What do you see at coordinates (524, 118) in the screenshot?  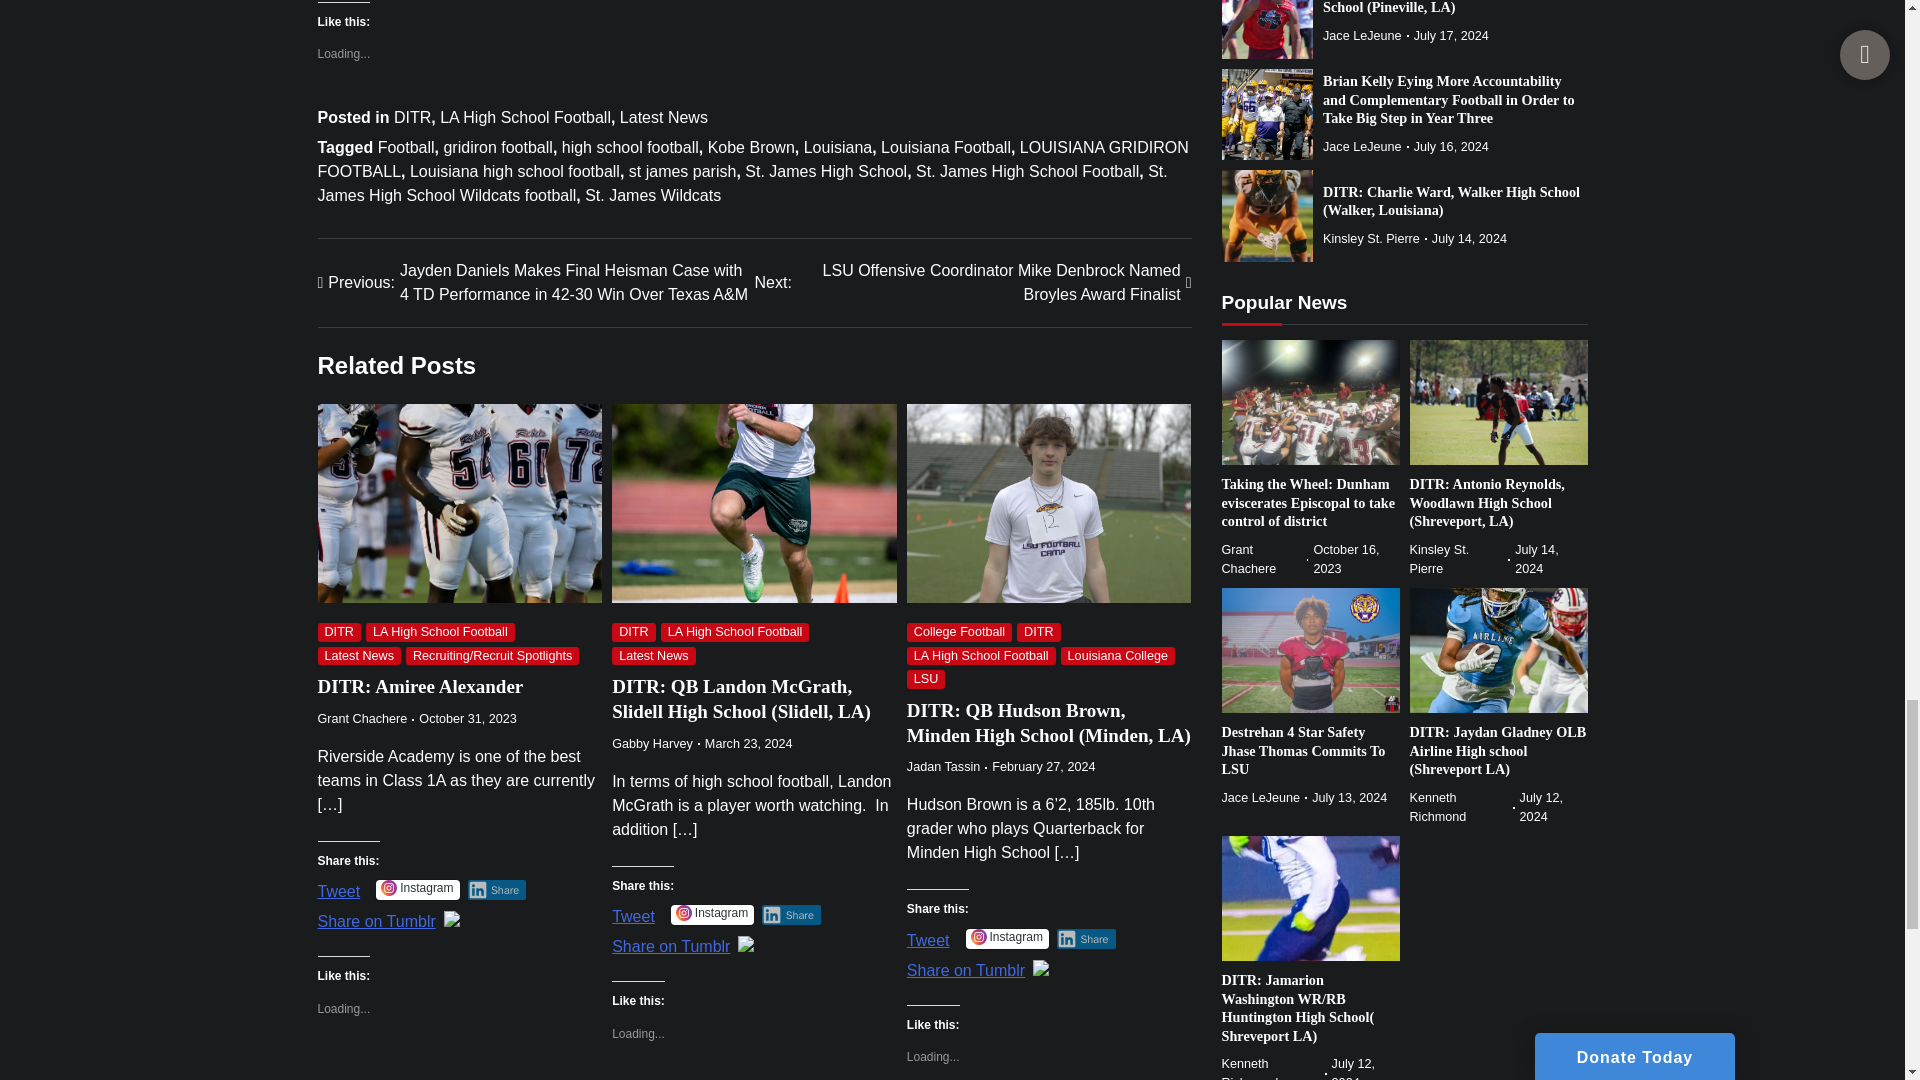 I see `LA High School Football` at bounding box center [524, 118].